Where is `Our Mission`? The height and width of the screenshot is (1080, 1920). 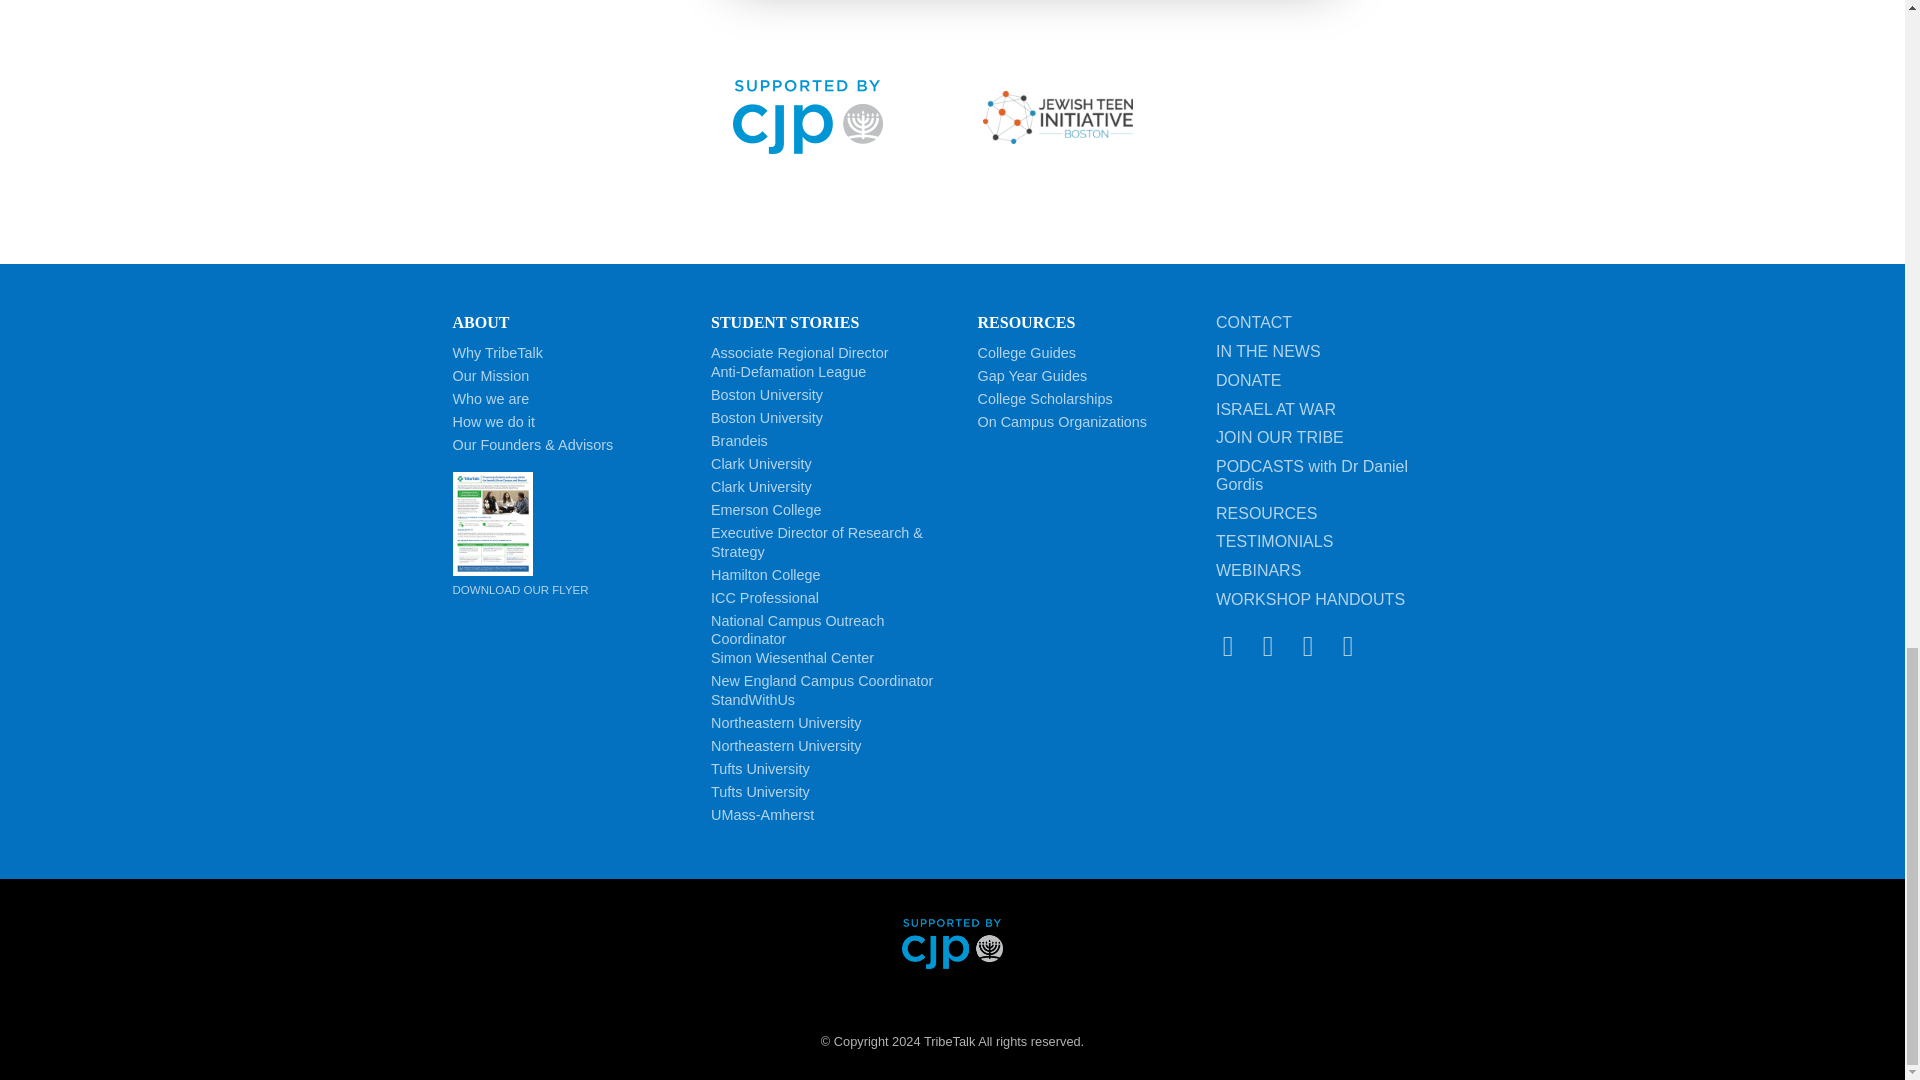
Our Mission is located at coordinates (490, 376).